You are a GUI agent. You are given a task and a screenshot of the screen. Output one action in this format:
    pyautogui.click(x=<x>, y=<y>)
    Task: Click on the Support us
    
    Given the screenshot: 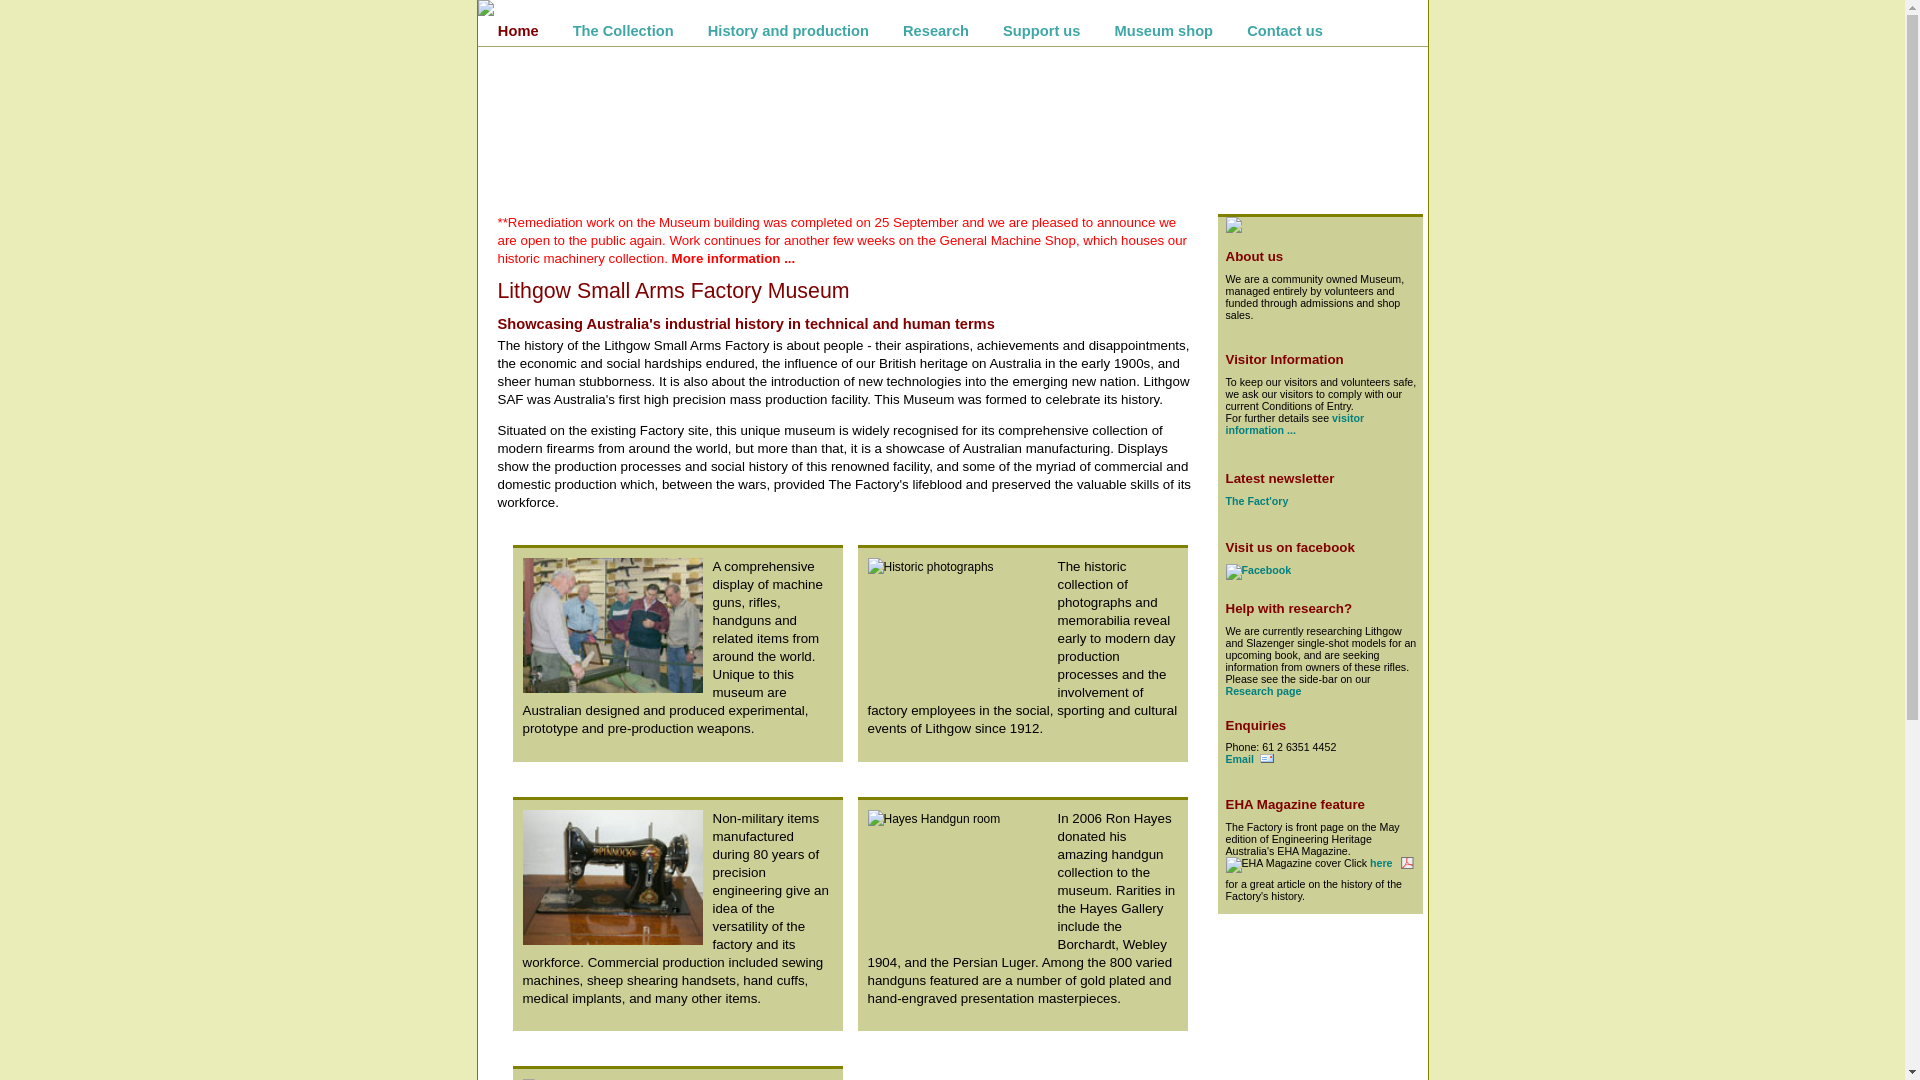 What is the action you would take?
    pyautogui.click(x=1041, y=31)
    